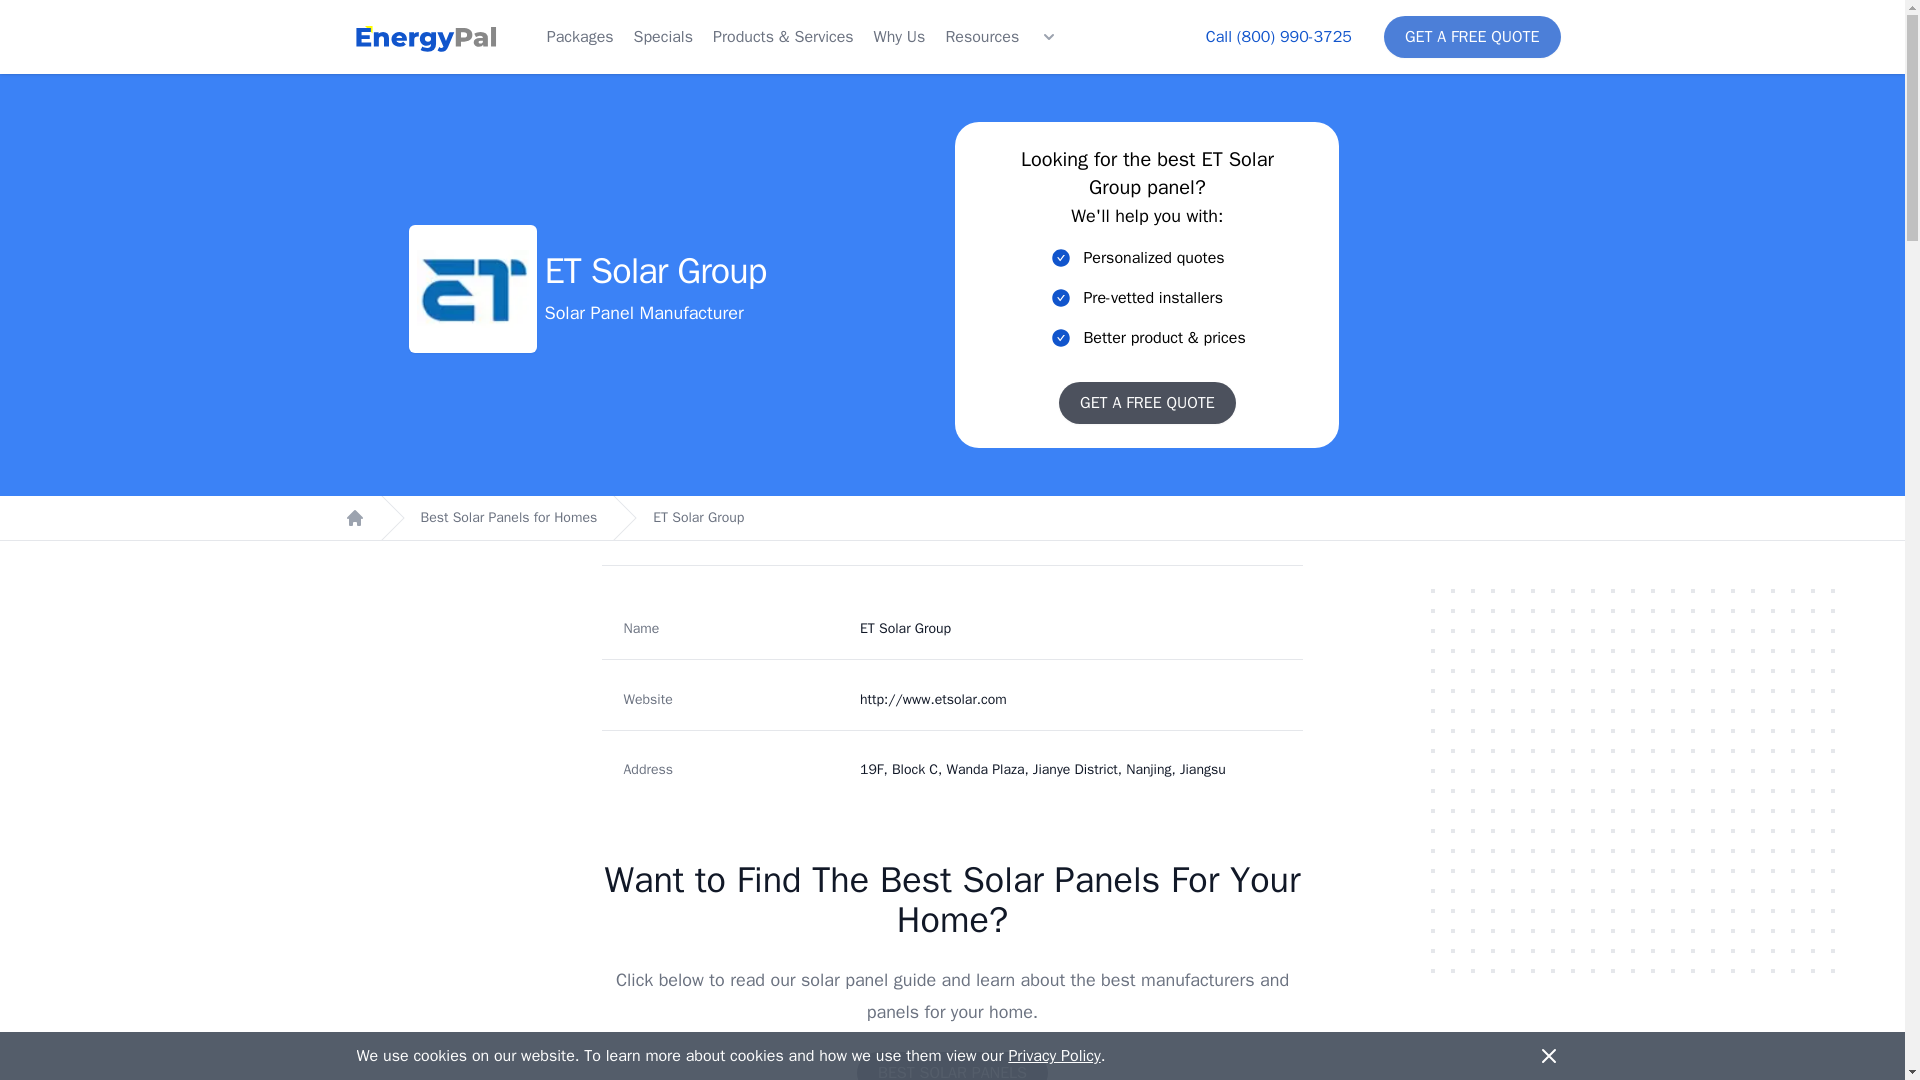 Image resolution: width=1920 pixels, height=1080 pixels. What do you see at coordinates (1472, 37) in the screenshot?
I see `GET A FREE QUOTE` at bounding box center [1472, 37].